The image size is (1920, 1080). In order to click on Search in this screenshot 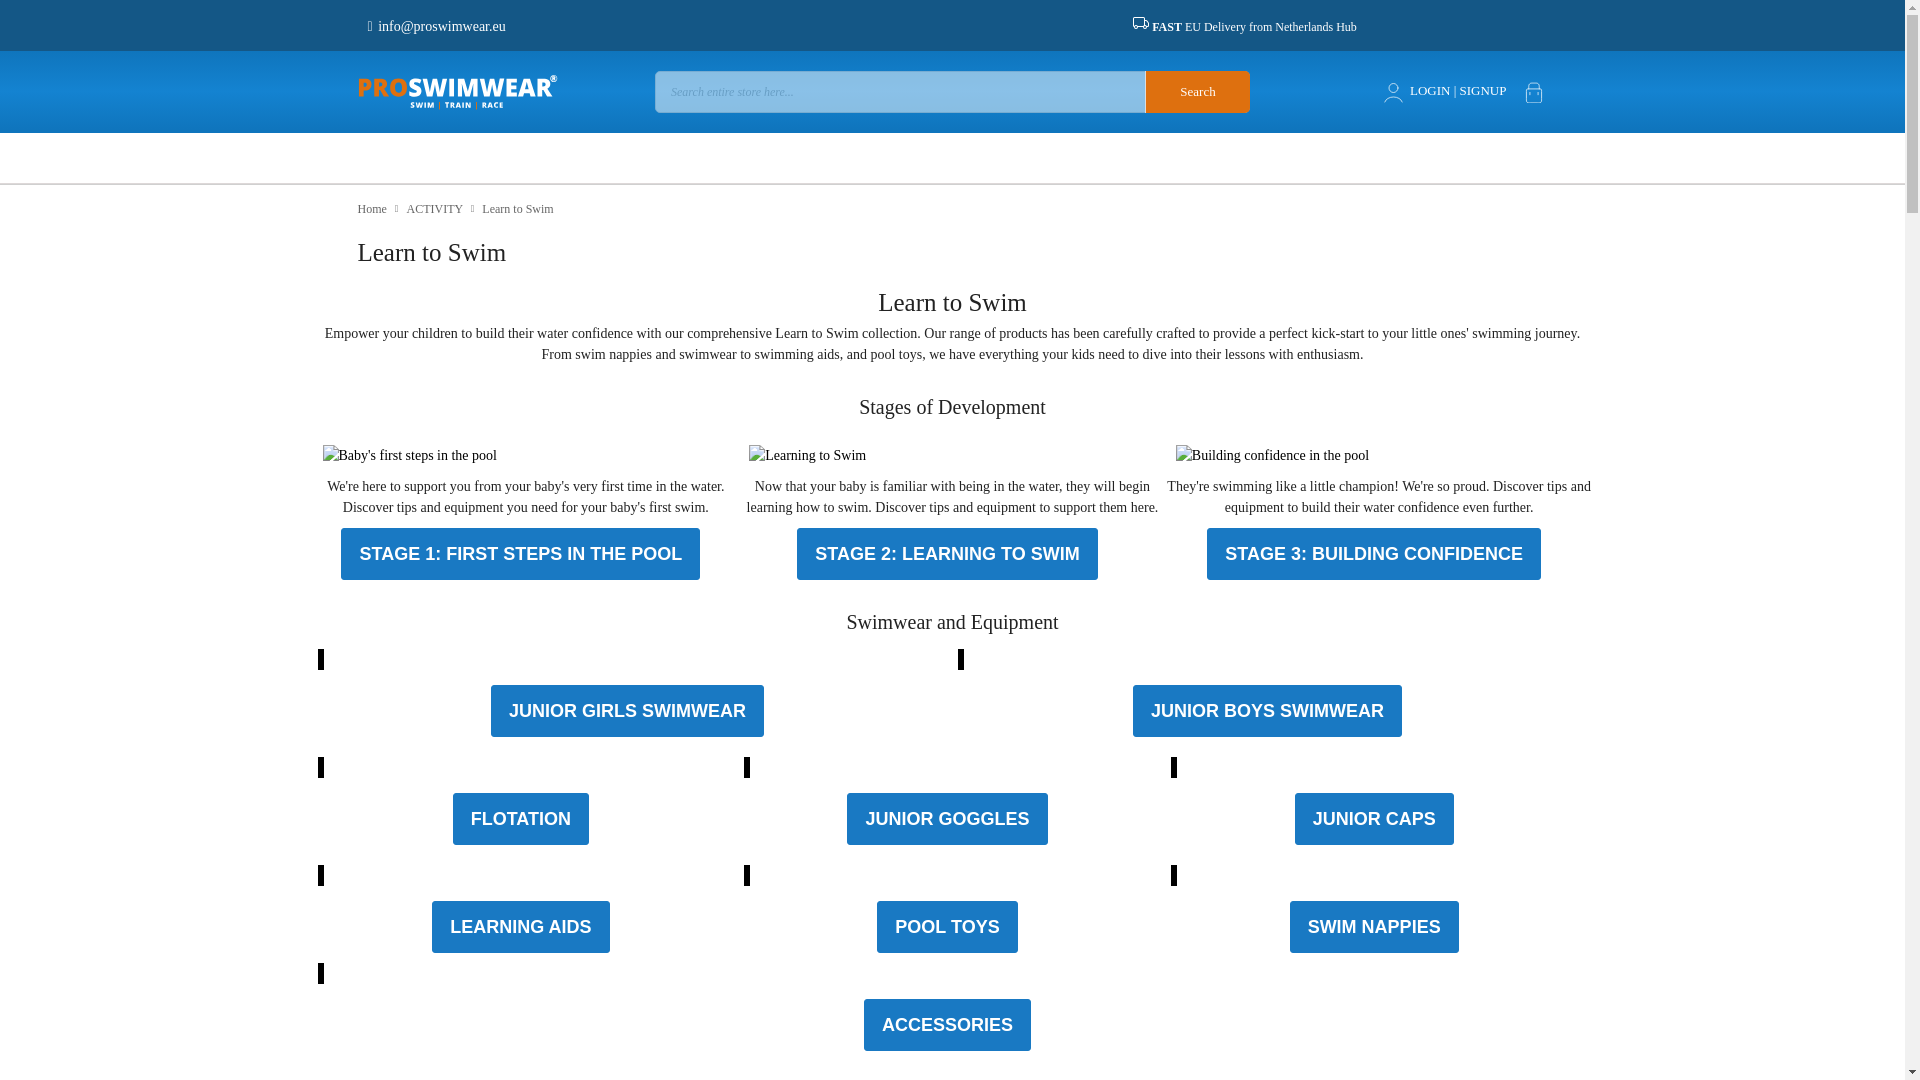, I will do `click(1196, 92)`.